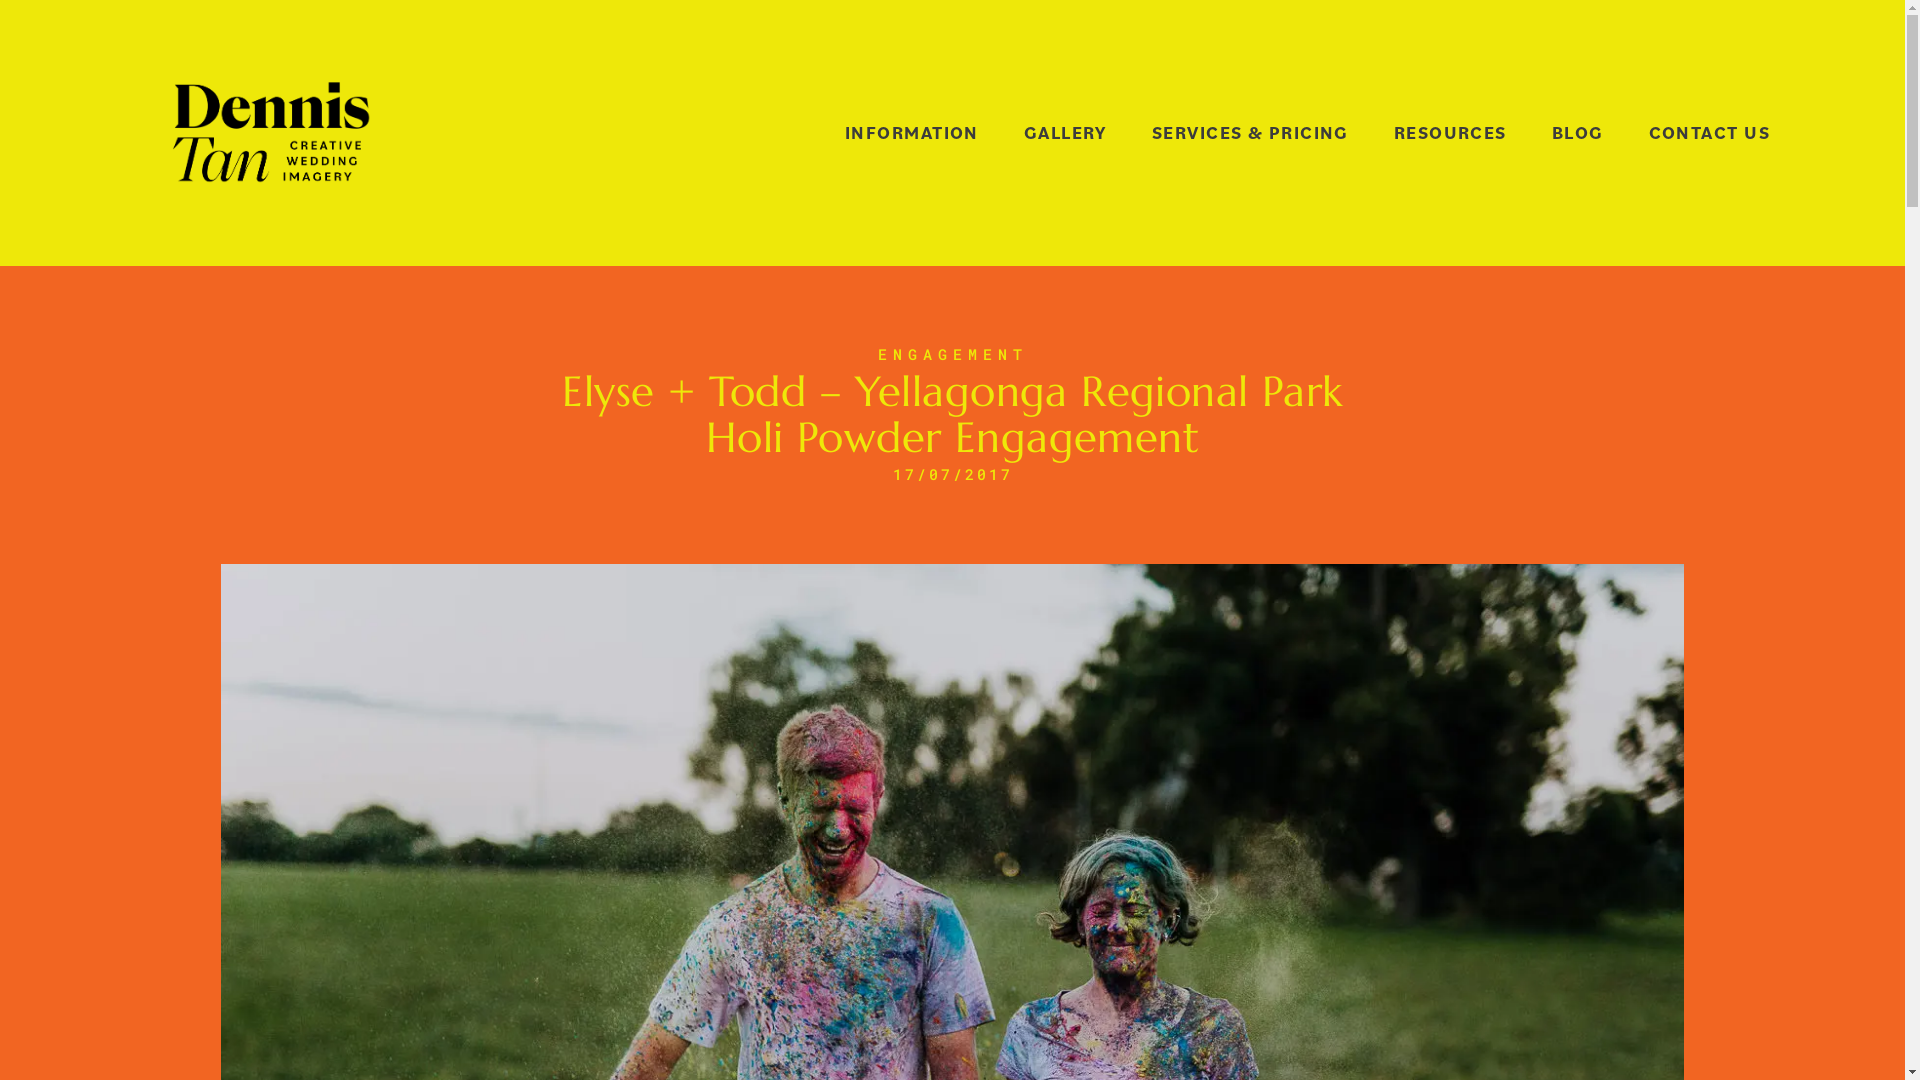 This screenshot has width=1920, height=1080. Describe the element at coordinates (1710, 134) in the screenshot. I see `CONTACT US` at that location.